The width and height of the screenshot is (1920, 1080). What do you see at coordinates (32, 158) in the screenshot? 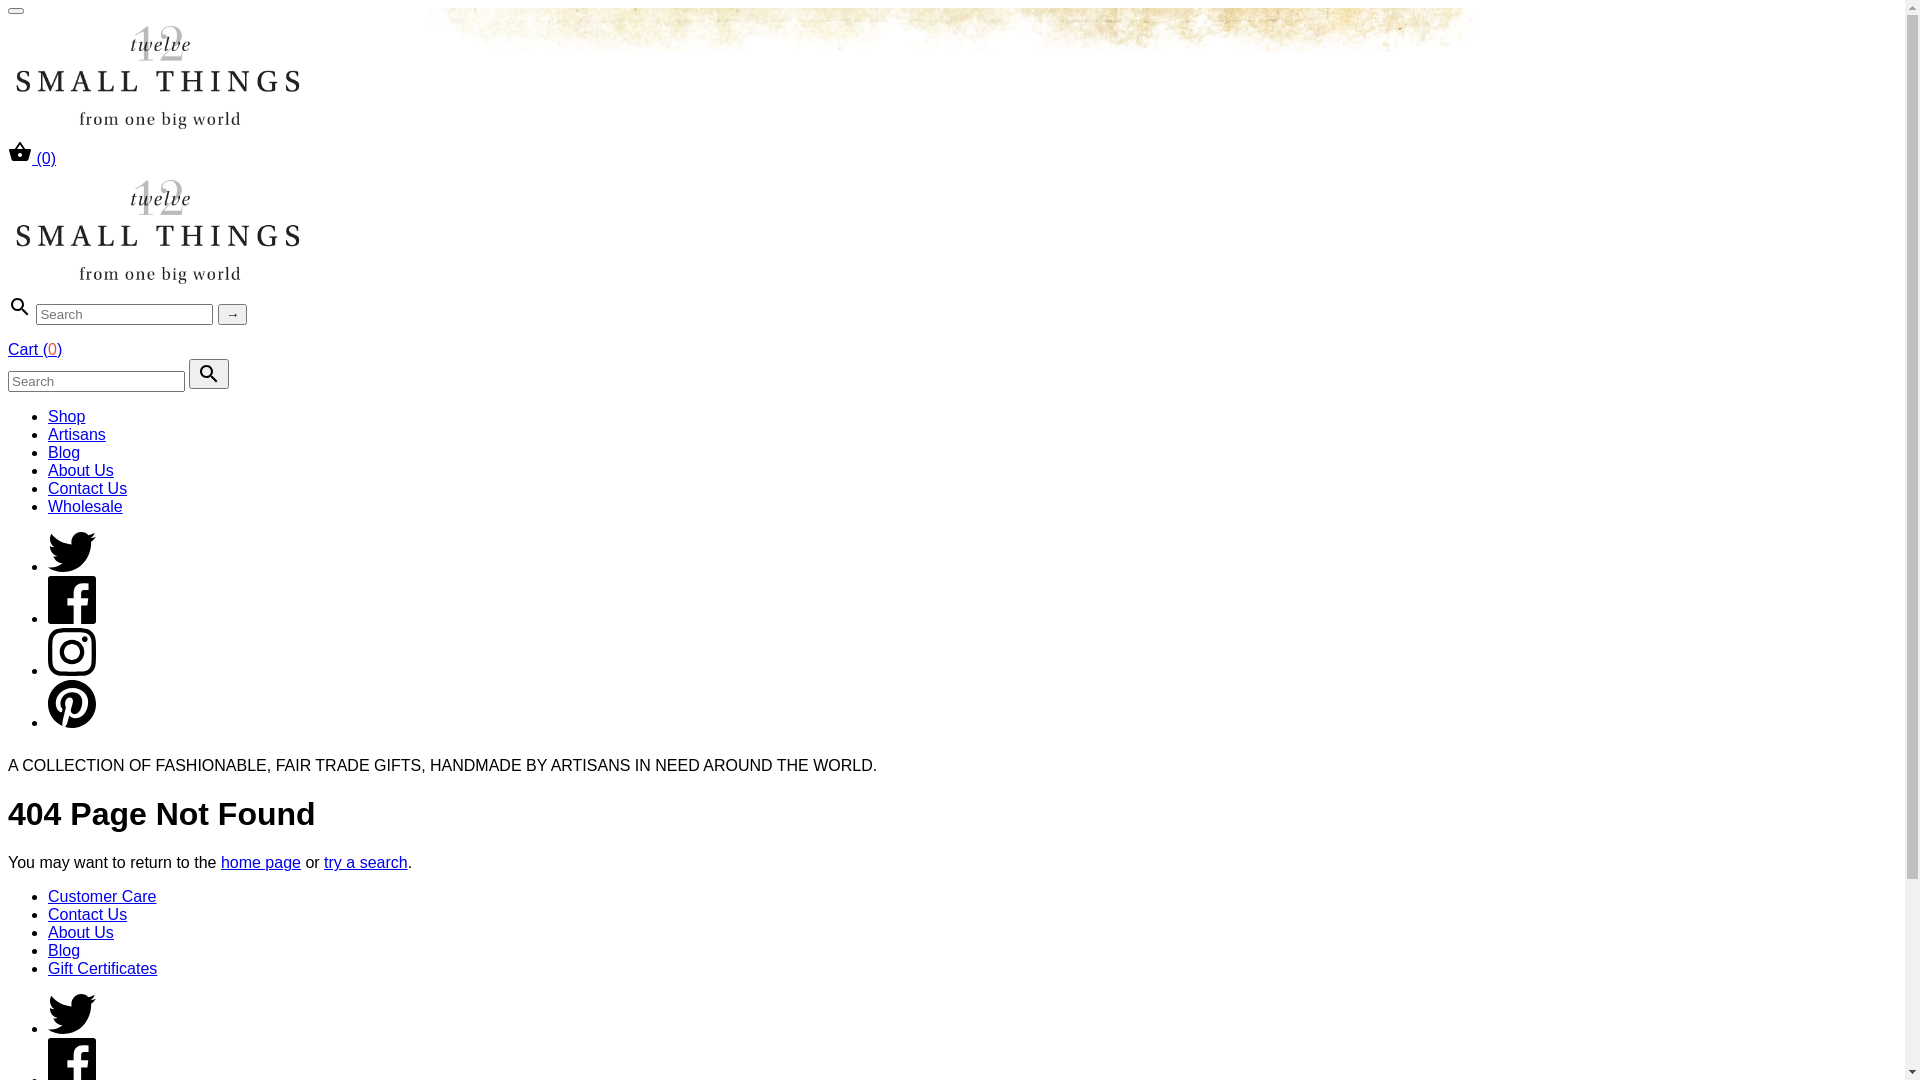
I see `Cart (0)` at bounding box center [32, 158].